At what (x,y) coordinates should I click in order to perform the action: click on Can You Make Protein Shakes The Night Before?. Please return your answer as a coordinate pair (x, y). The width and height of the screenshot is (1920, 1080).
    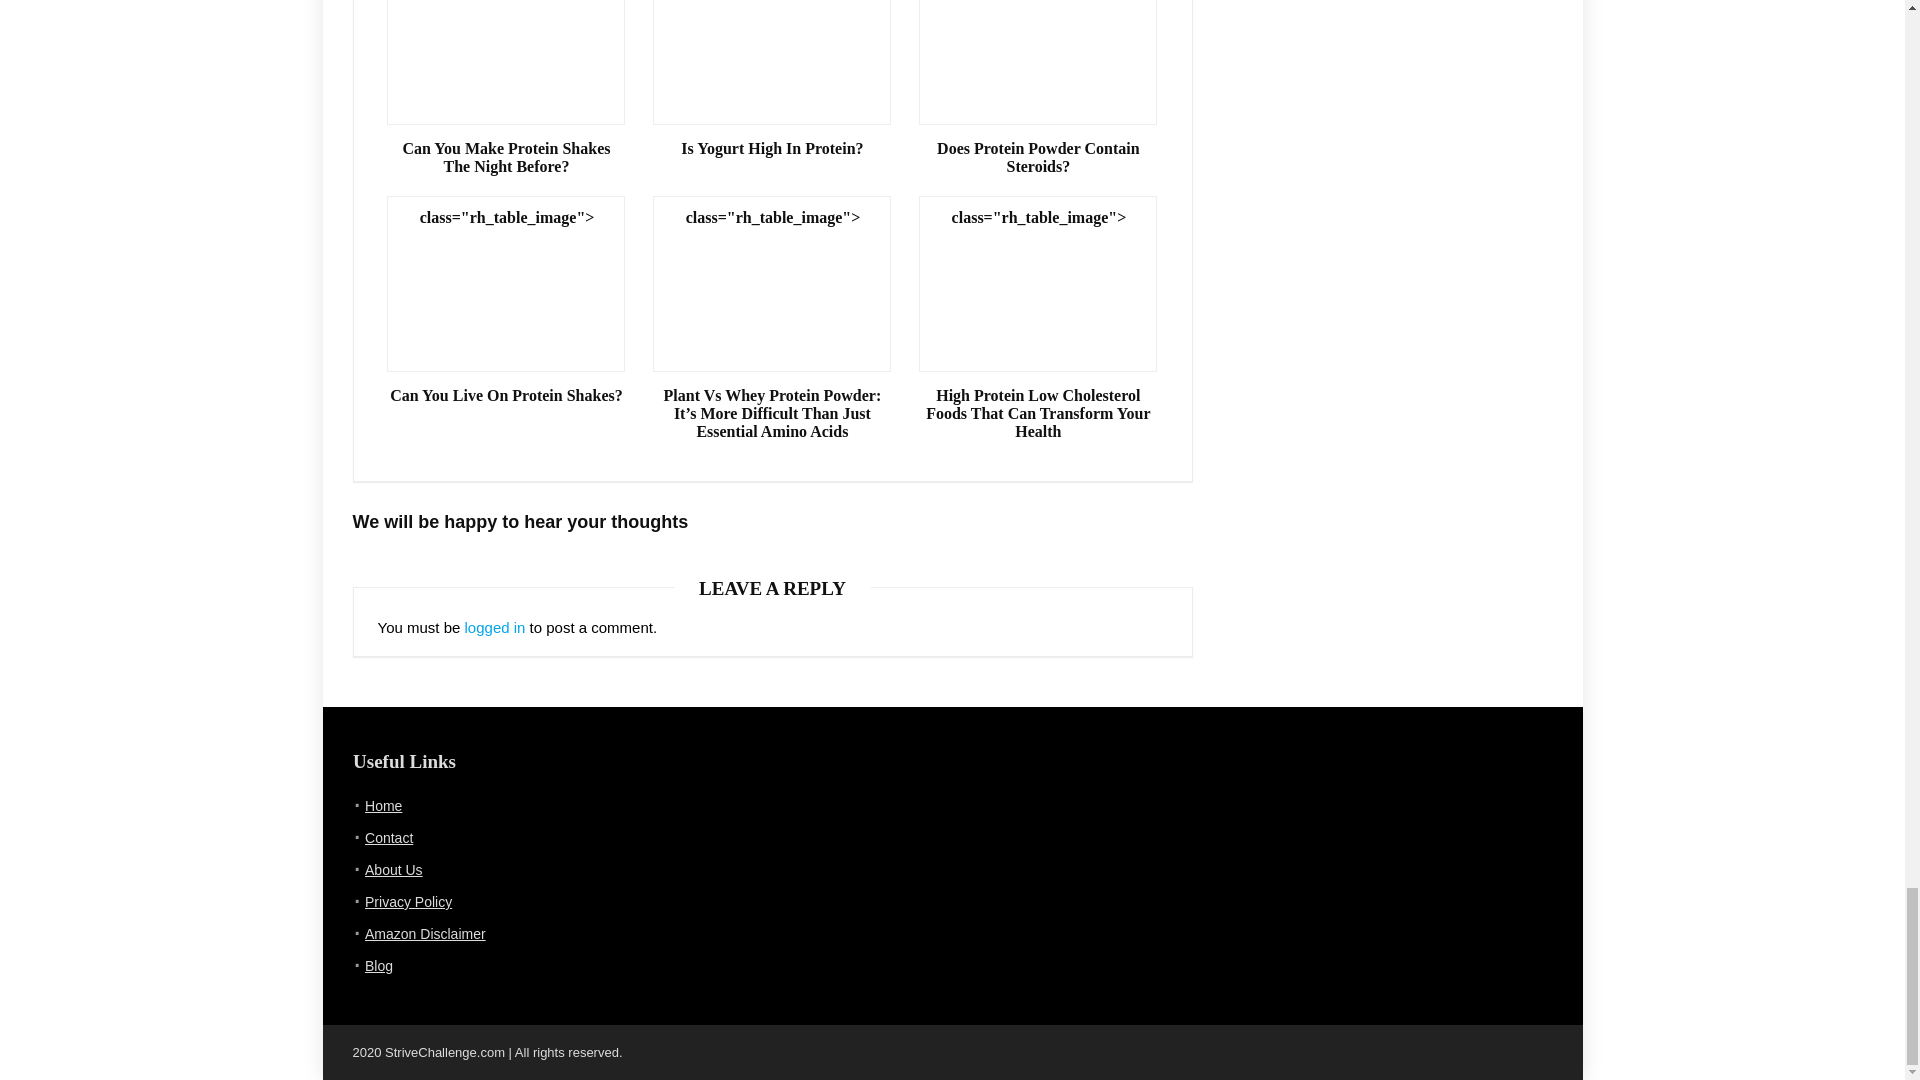
    Looking at the image, I should click on (506, 158).